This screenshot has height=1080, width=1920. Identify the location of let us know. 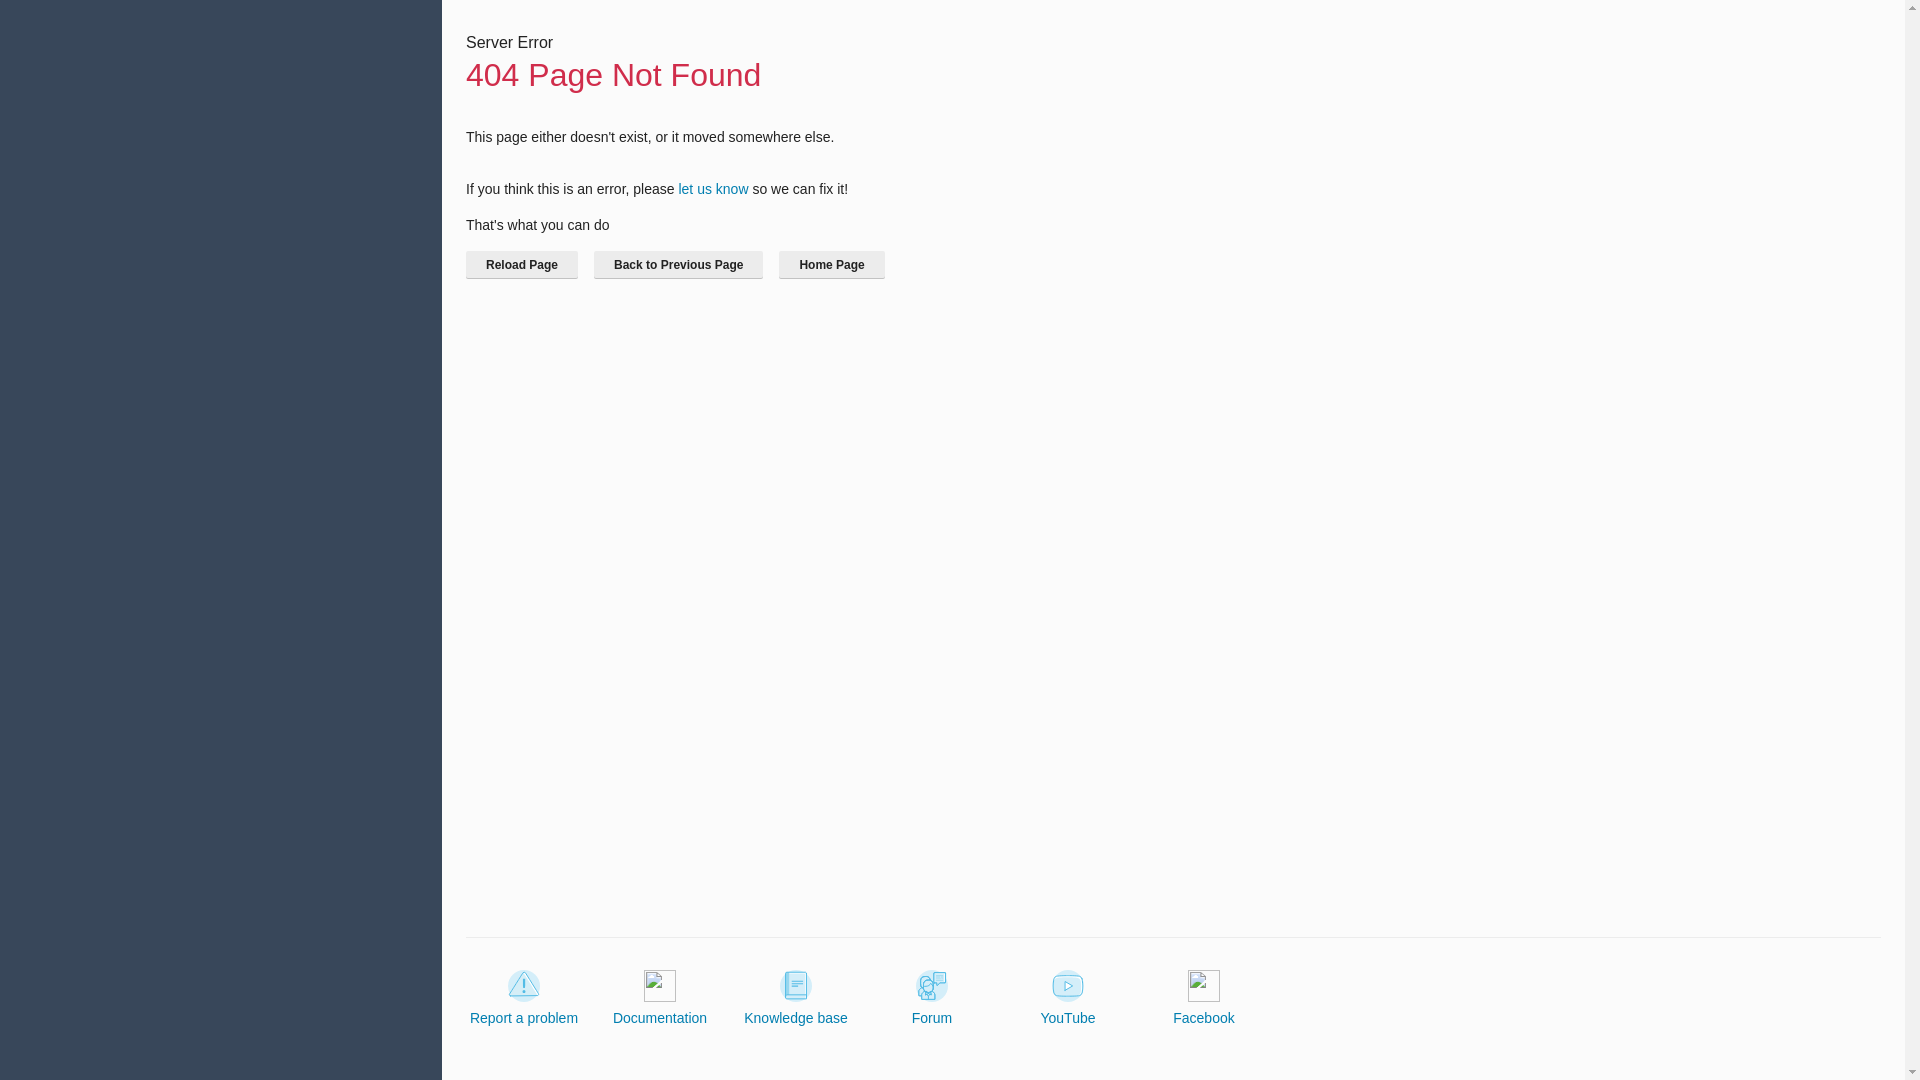
(712, 188).